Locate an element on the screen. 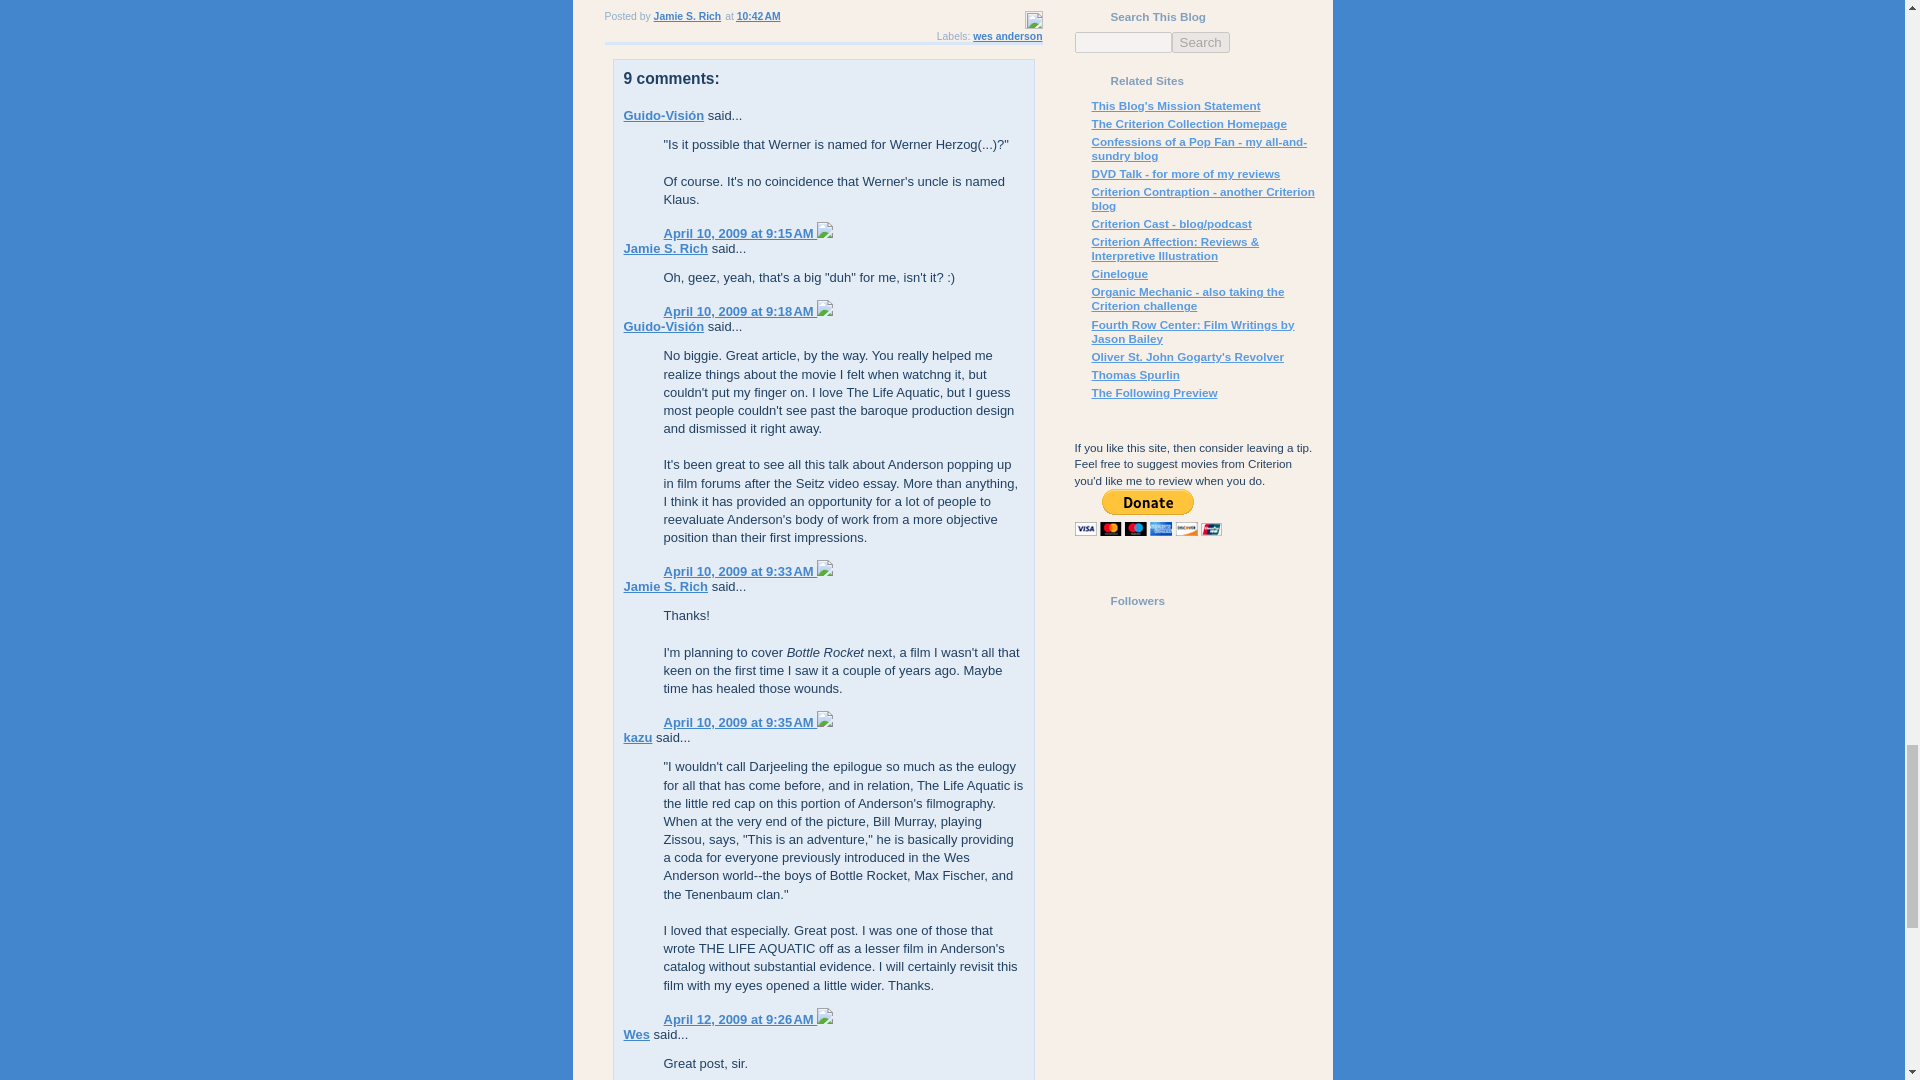 Image resolution: width=1920 pixels, height=1080 pixels. Delete Comment is located at coordinates (825, 722).